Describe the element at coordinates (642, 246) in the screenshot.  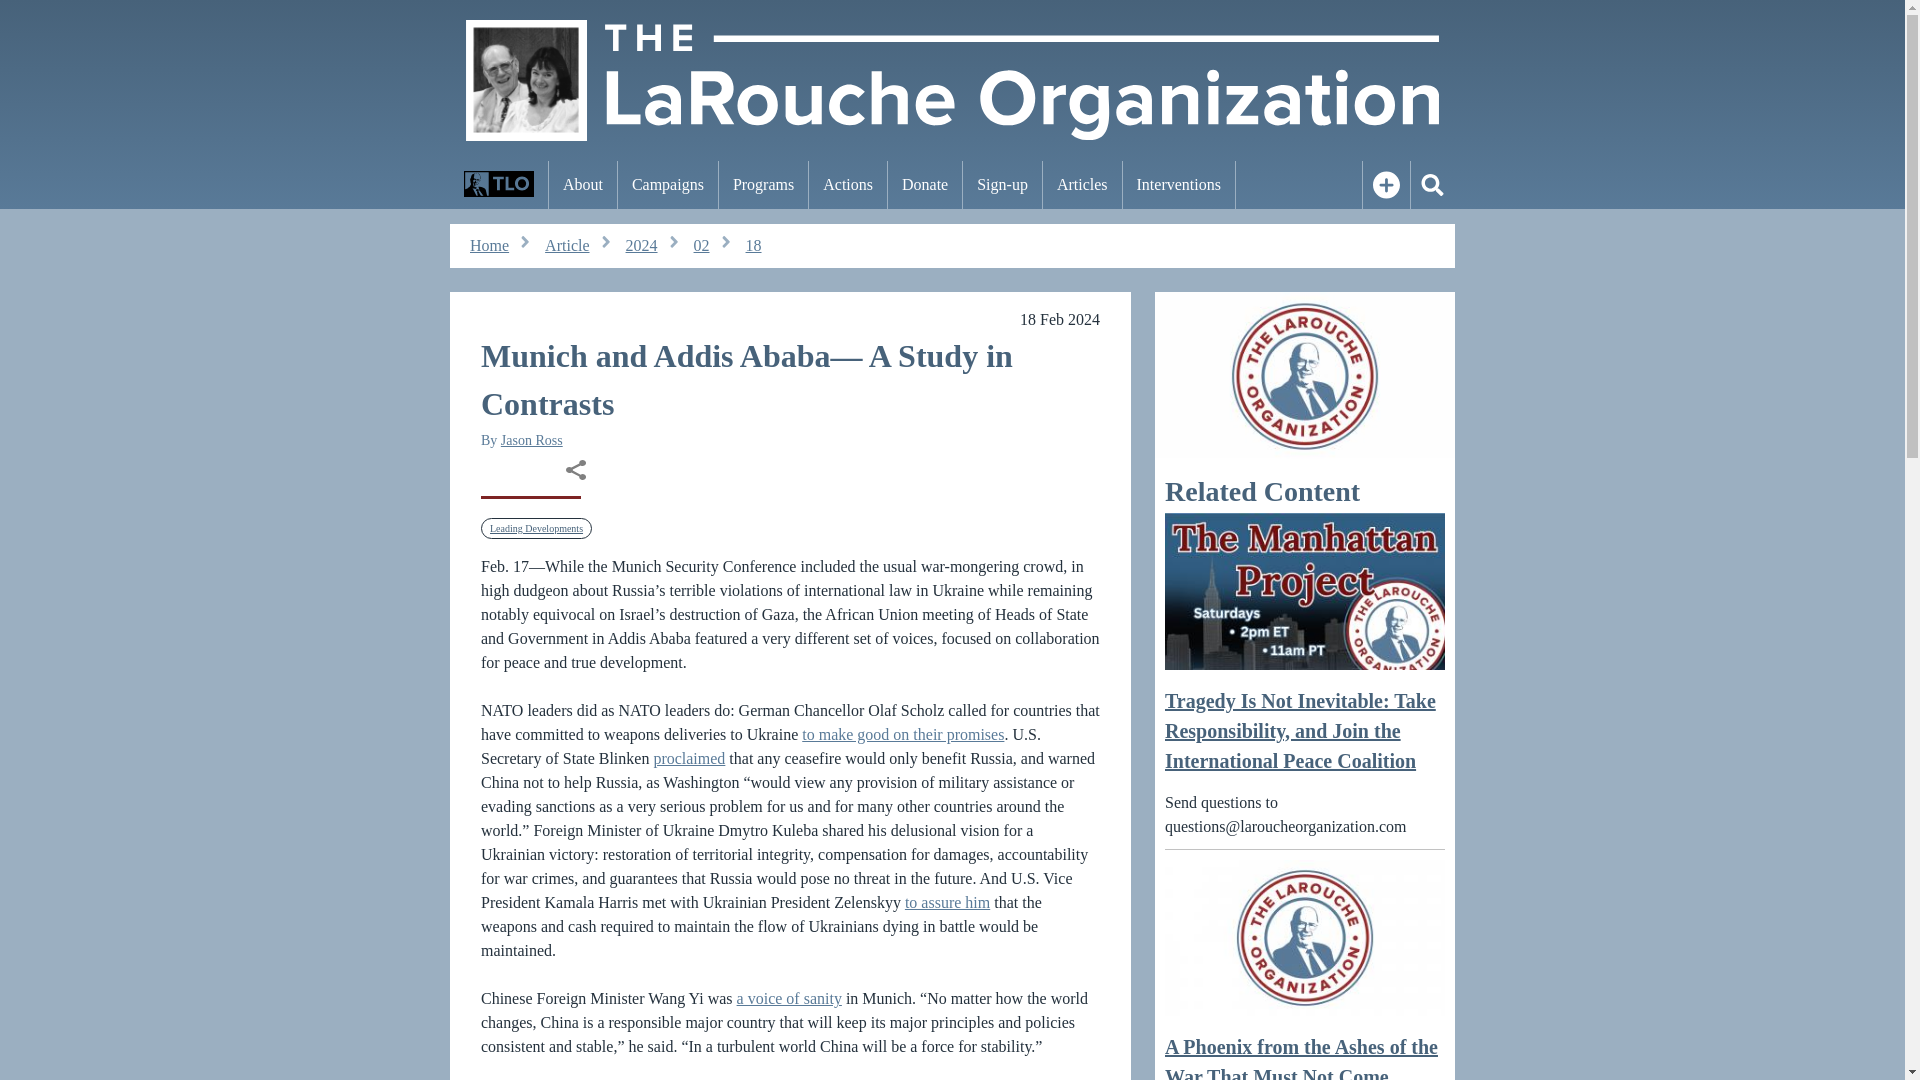
I see `2024` at that location.